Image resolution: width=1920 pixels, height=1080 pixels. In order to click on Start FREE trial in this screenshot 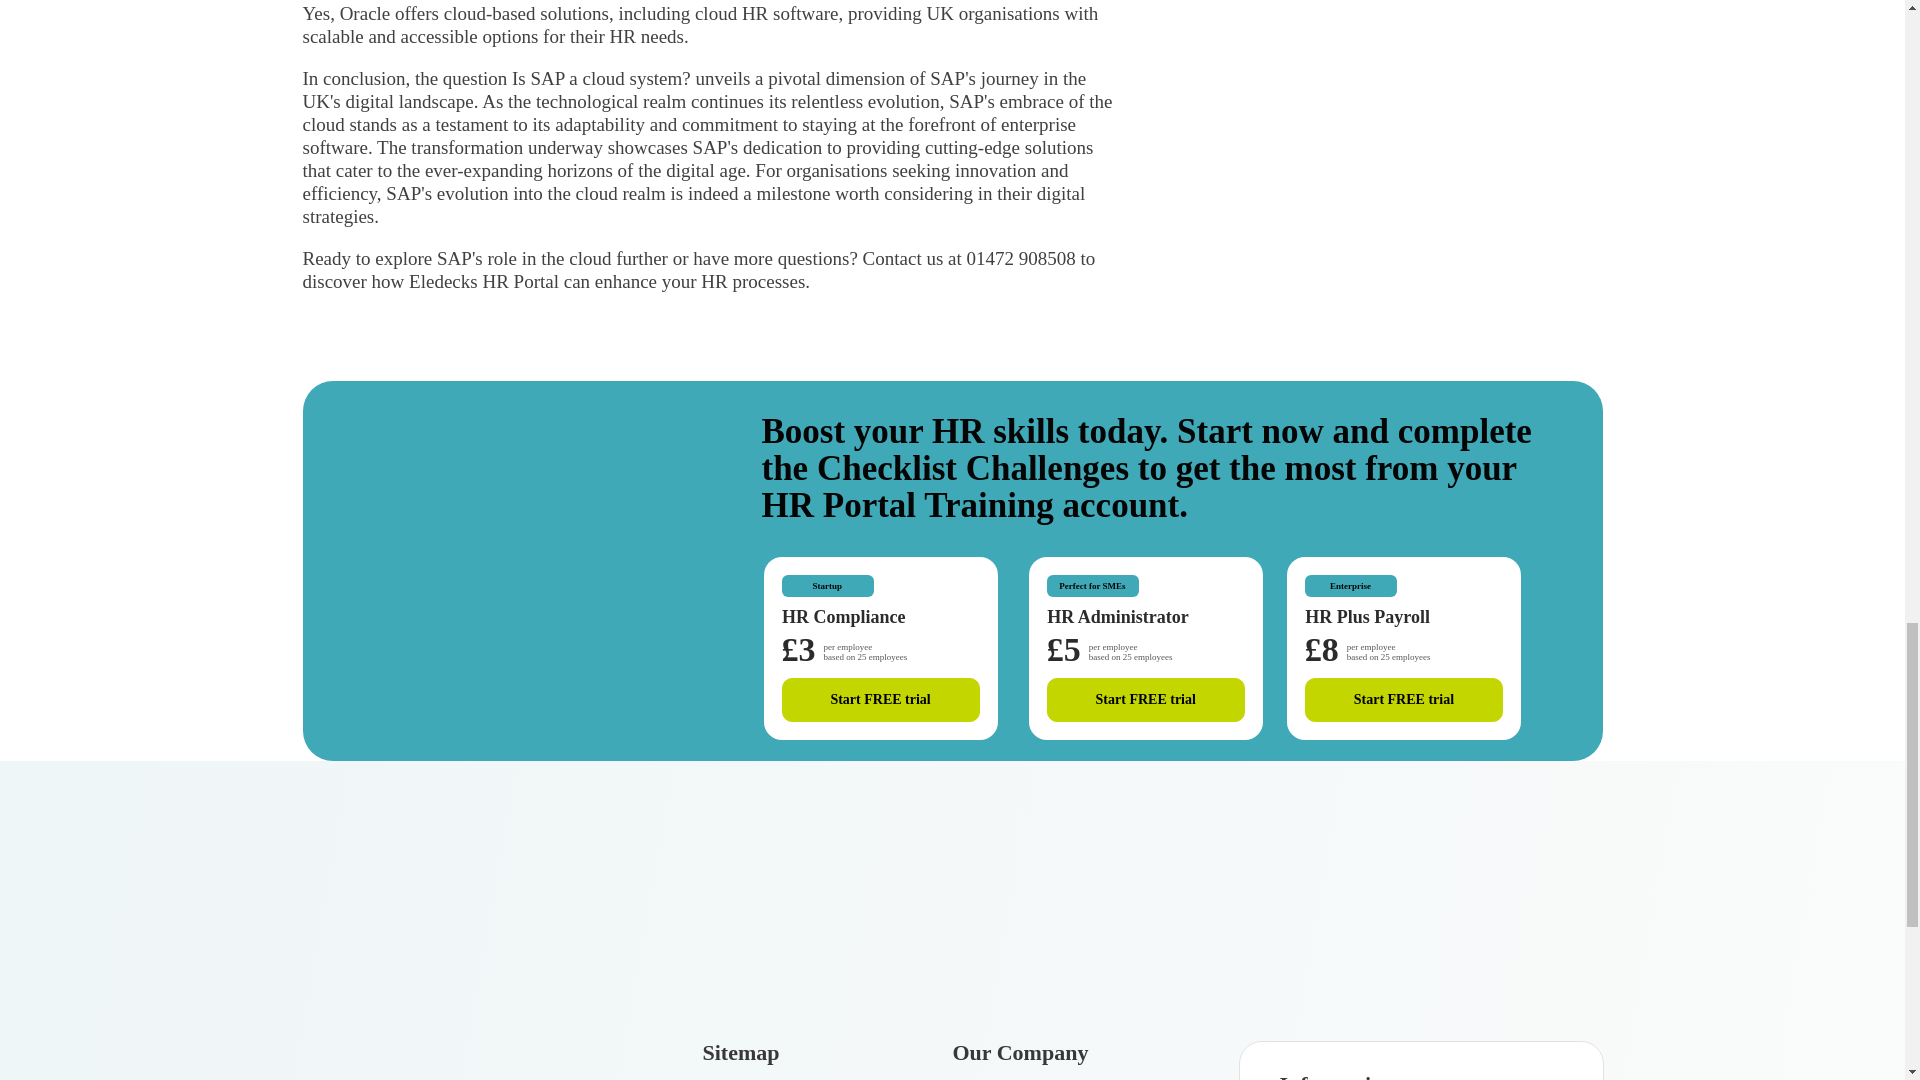, I will do `click(1145, 700)`.